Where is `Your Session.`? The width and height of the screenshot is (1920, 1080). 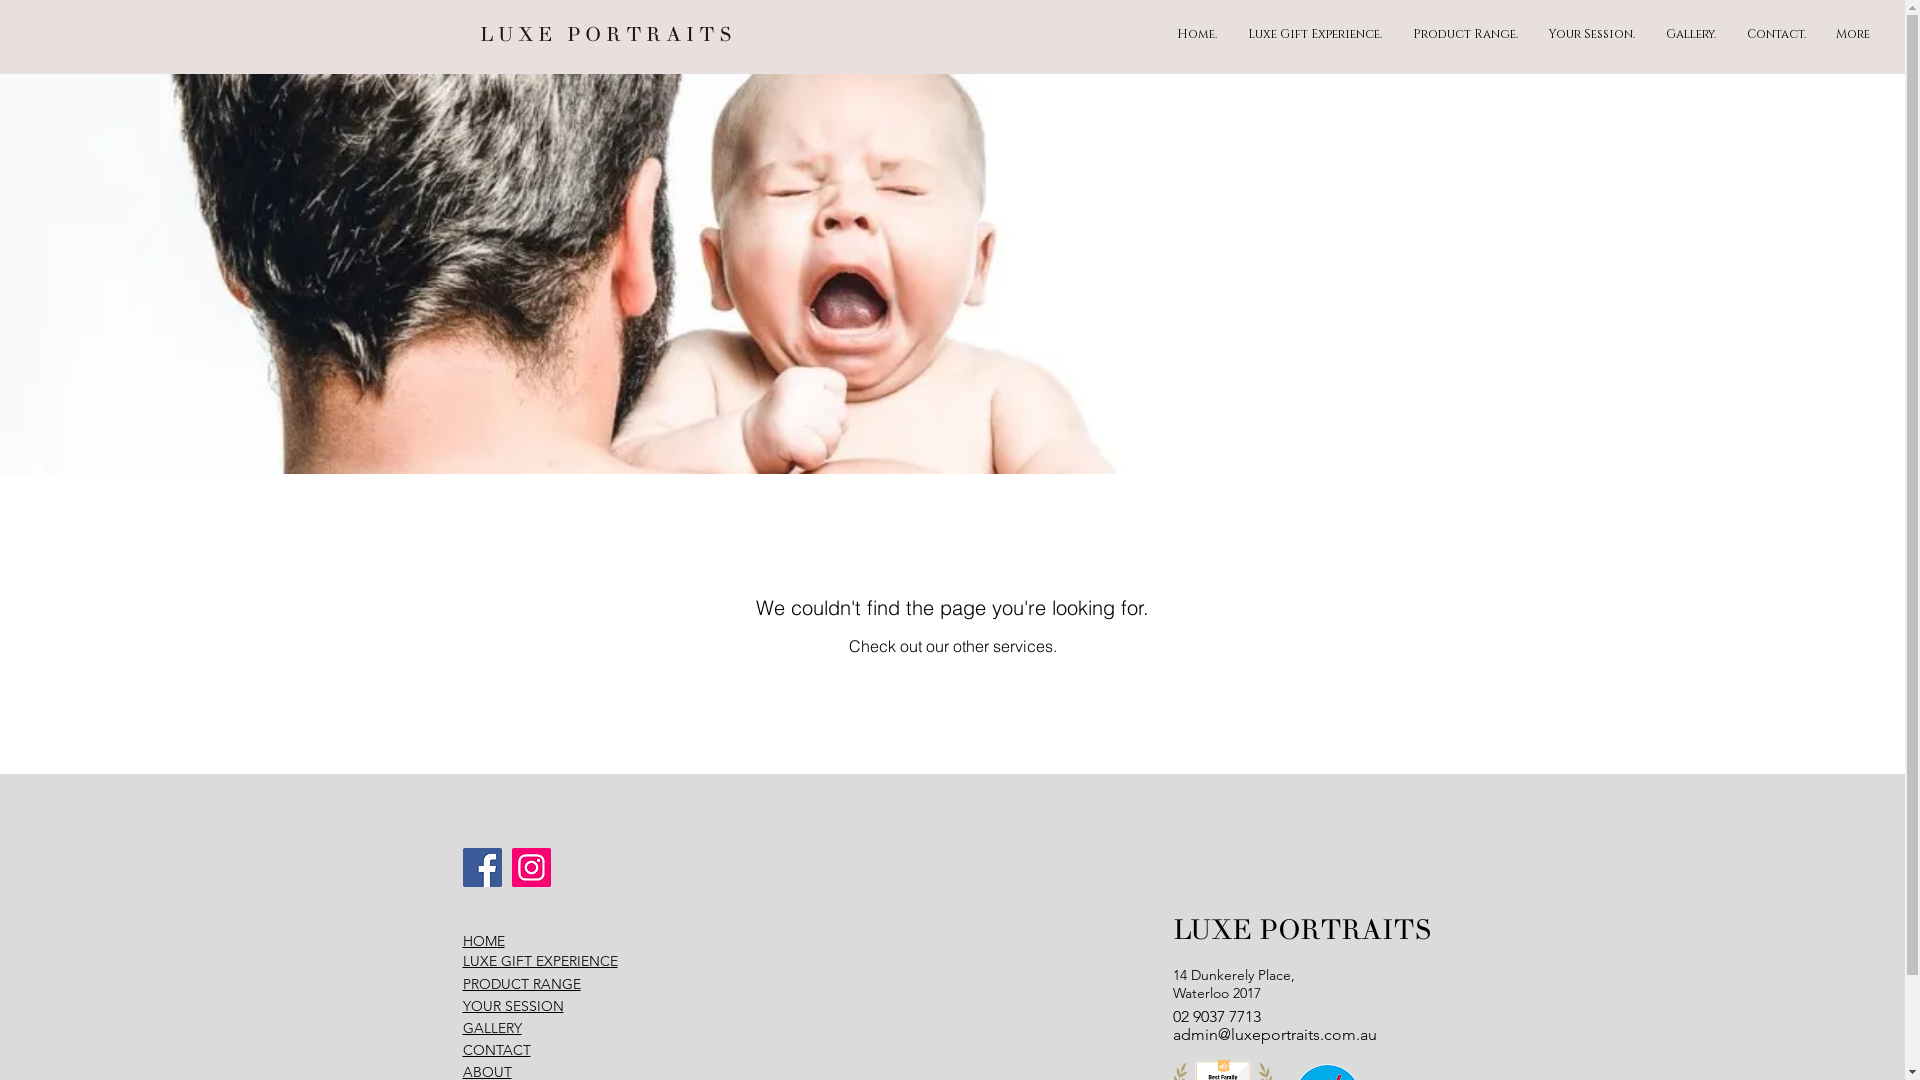
Your Session. is located at coordinates (1592, 34).